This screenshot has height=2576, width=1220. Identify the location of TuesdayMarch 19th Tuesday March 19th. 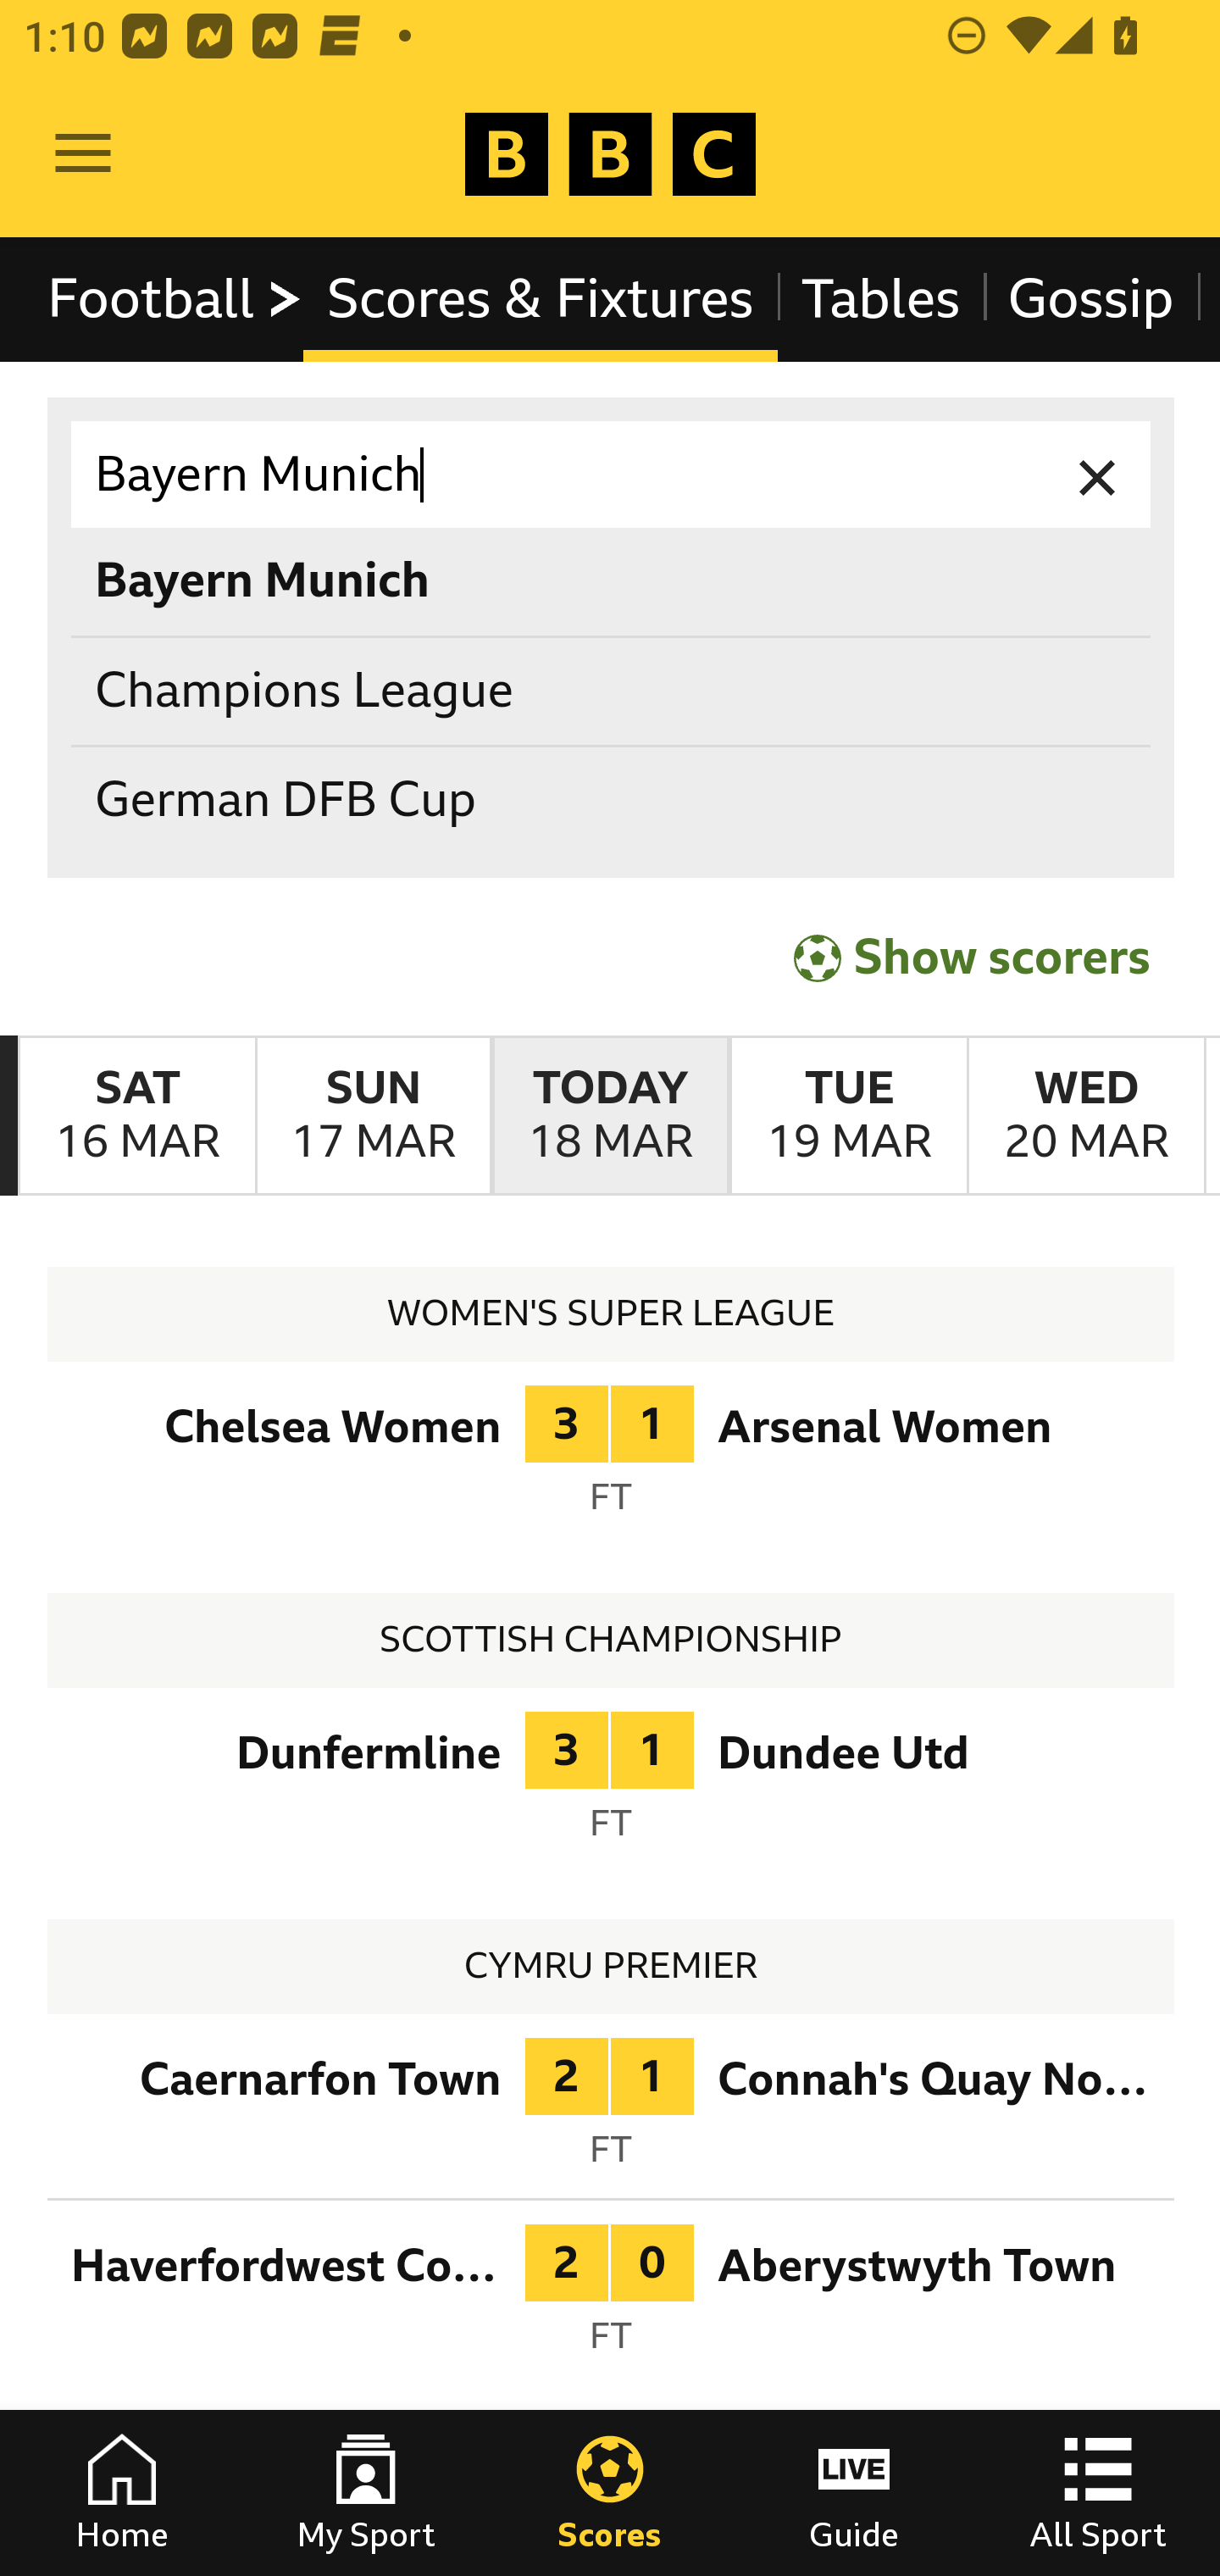
(847, 1115).